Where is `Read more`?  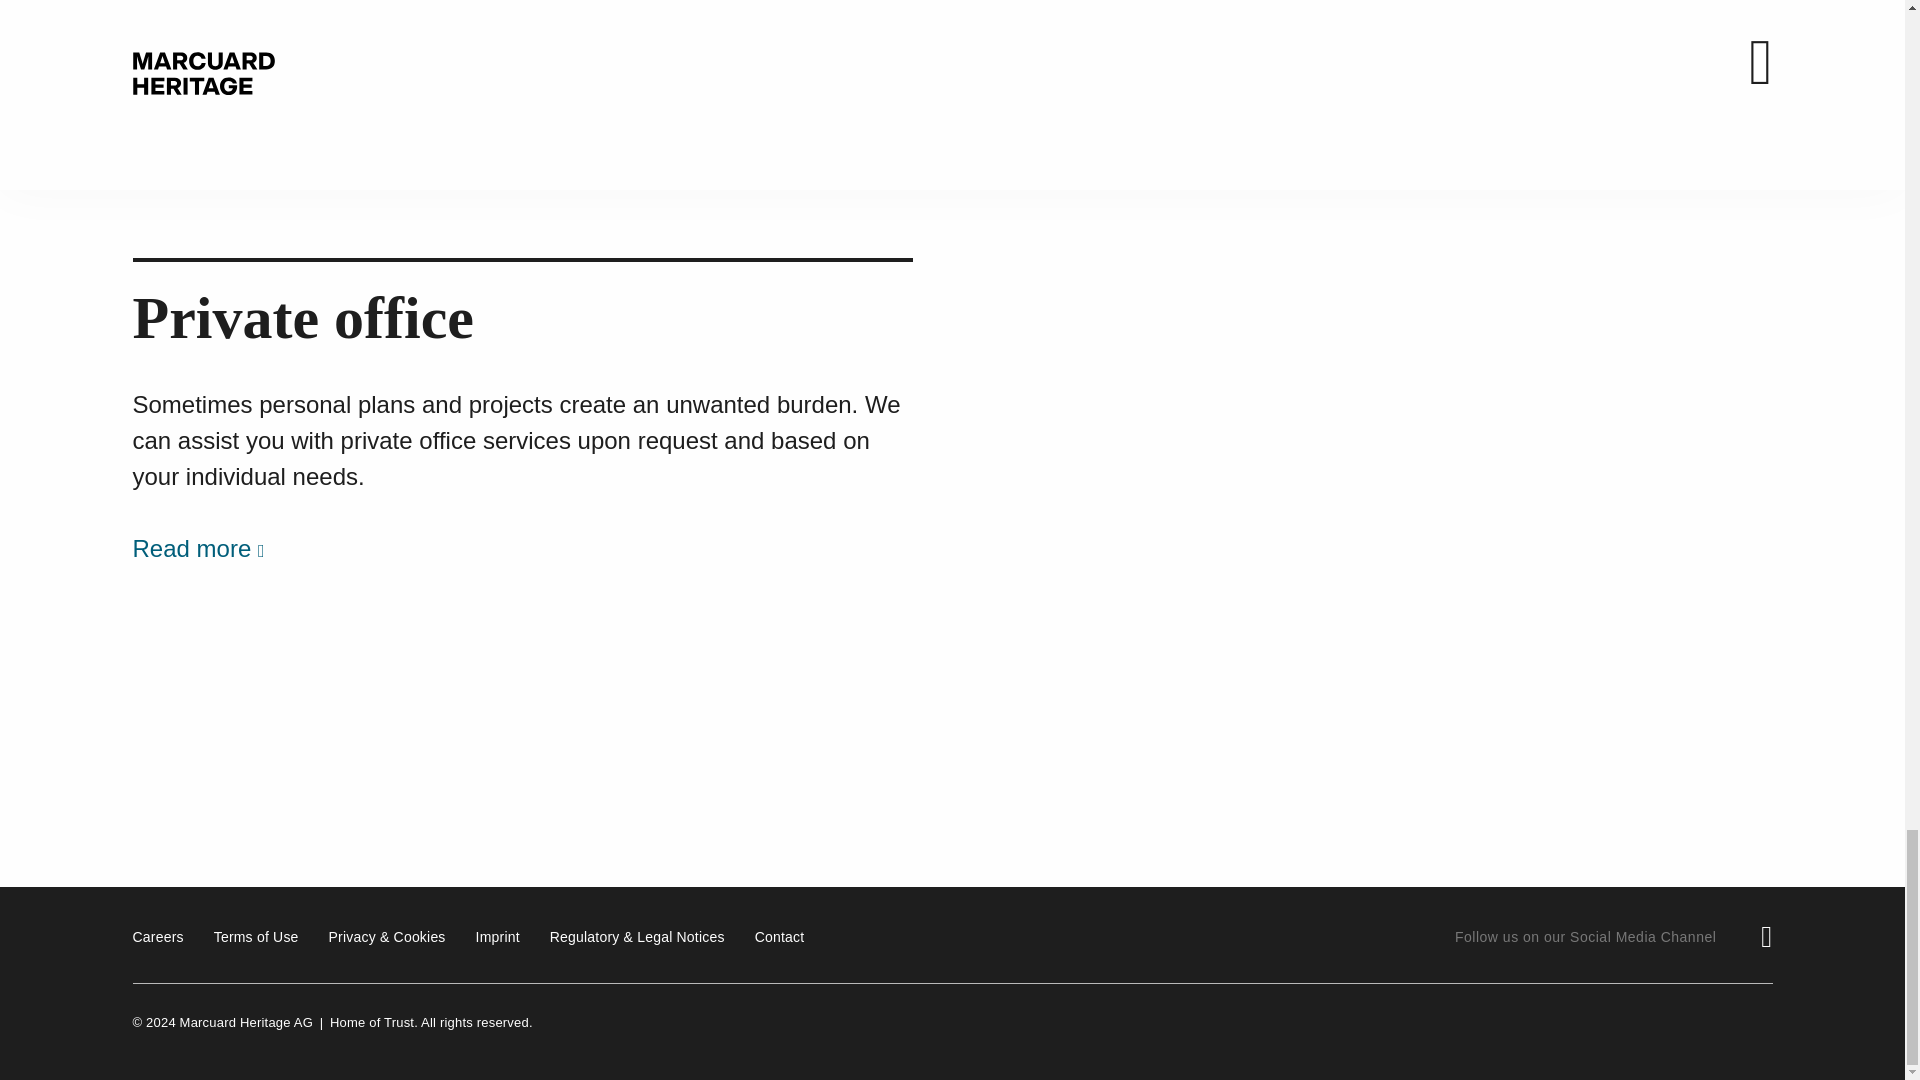
Read more is located at coordinates (203, 548).